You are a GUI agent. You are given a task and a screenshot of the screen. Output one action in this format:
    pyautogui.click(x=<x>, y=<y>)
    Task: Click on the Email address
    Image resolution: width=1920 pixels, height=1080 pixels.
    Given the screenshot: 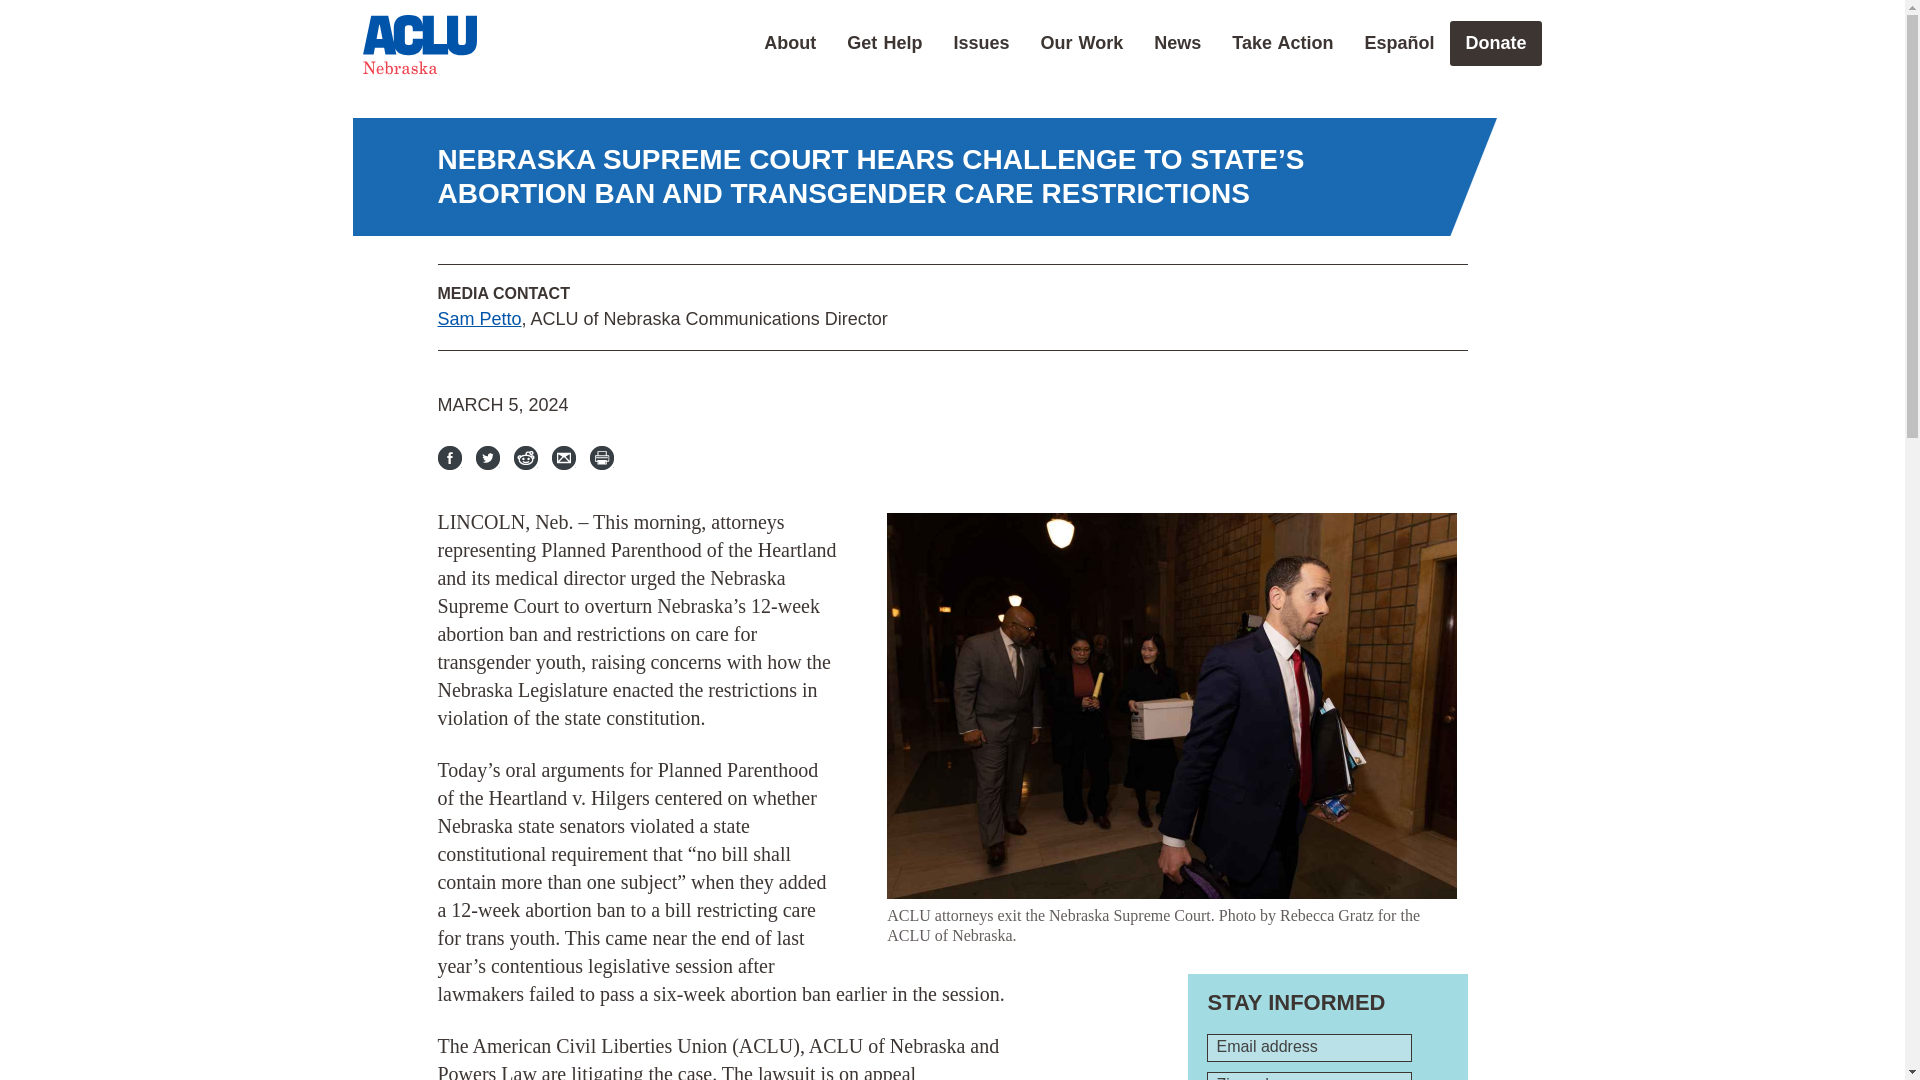 What is the action you would take?
    pyautogui.click(x=1309, y=1047)
    